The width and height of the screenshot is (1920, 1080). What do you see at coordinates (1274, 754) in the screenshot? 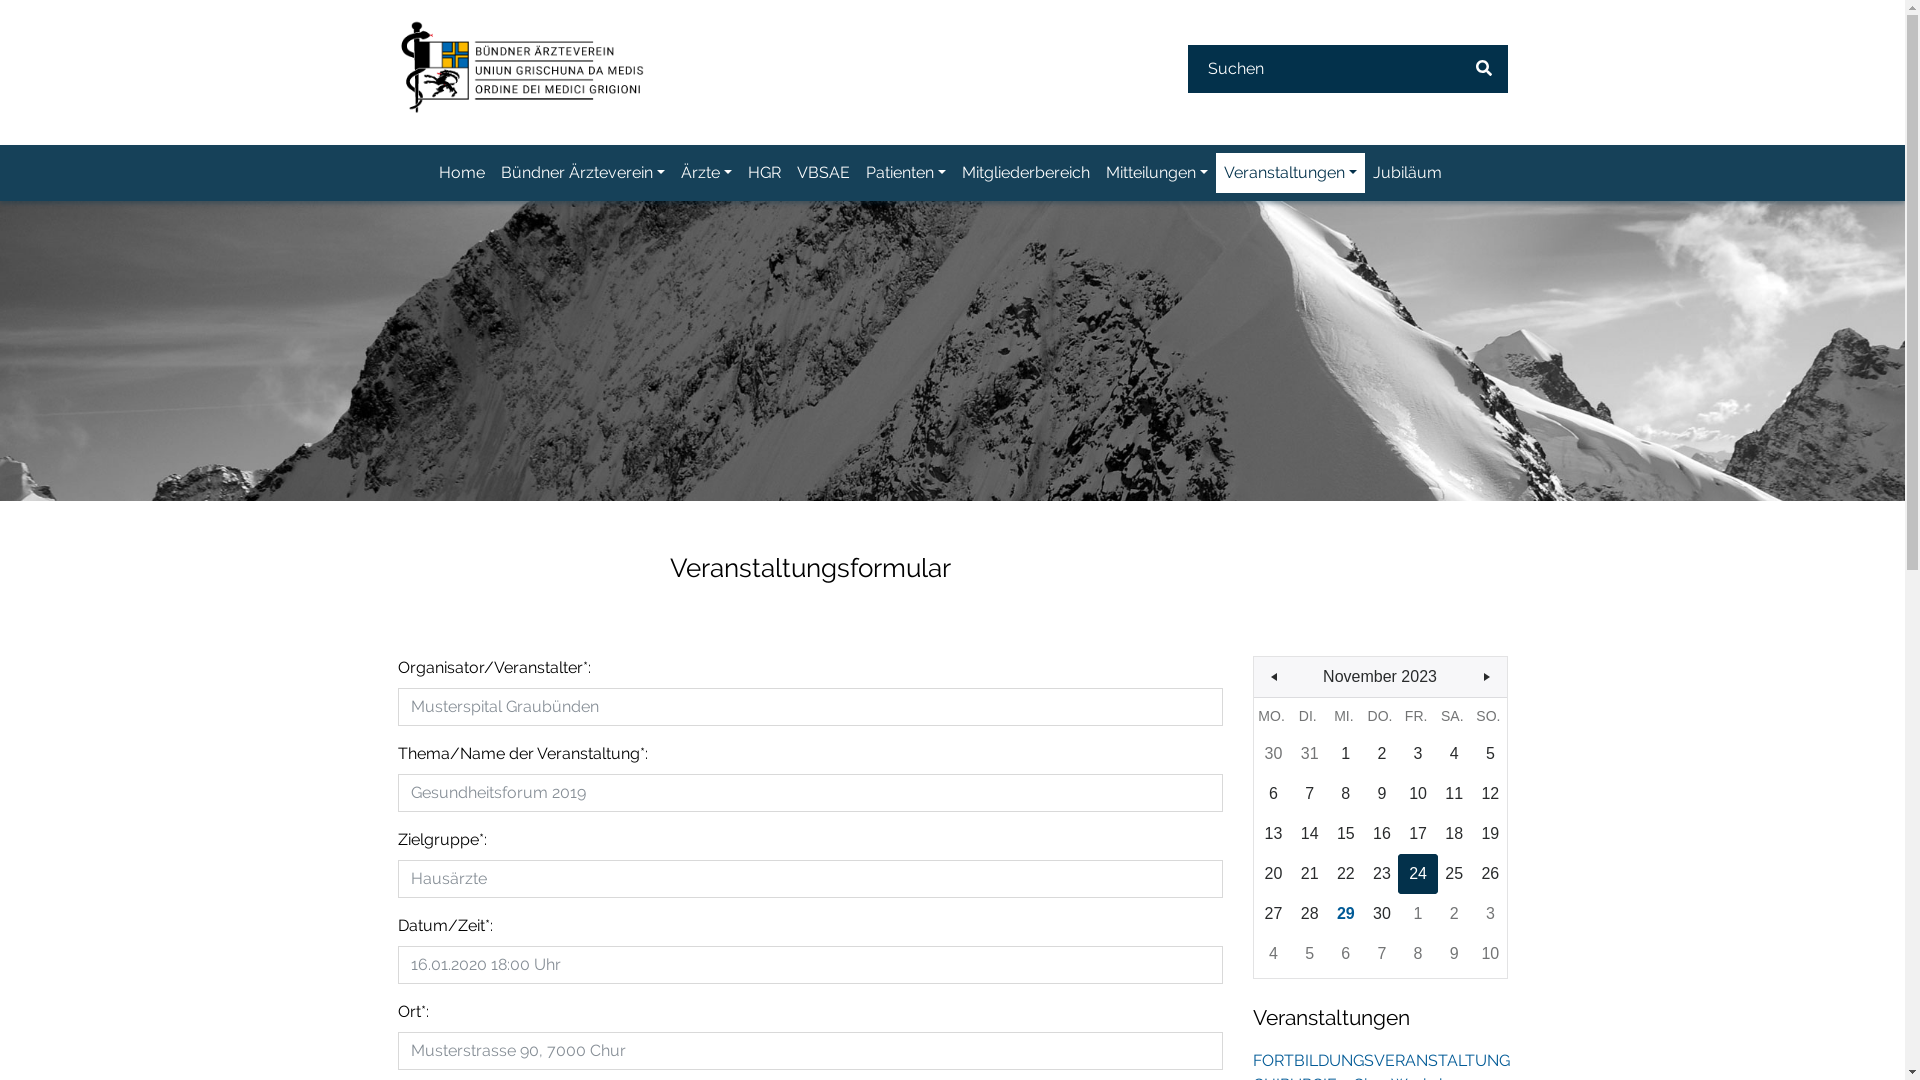
I see `30` at bounding box center [1274, 754].